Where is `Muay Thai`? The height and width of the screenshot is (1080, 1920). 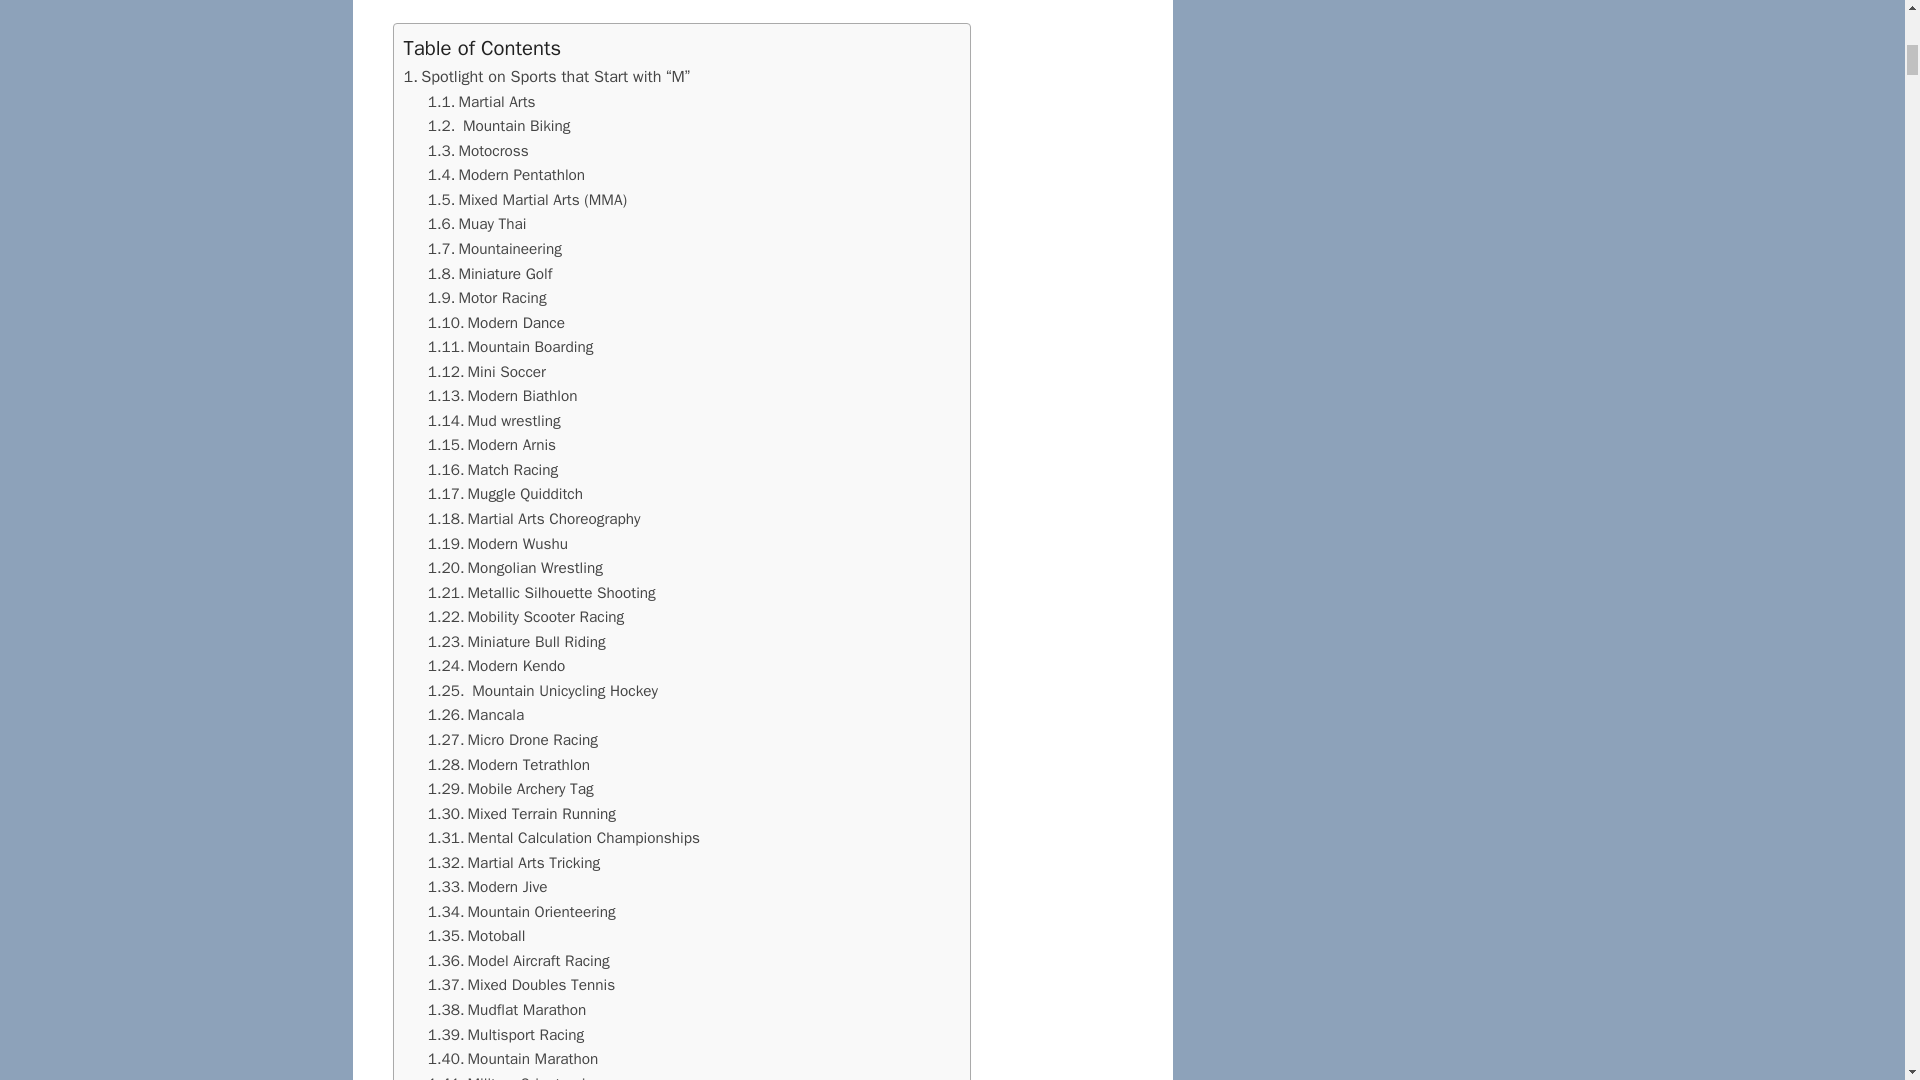
Muay Thai is located at coordinates (477, 224).